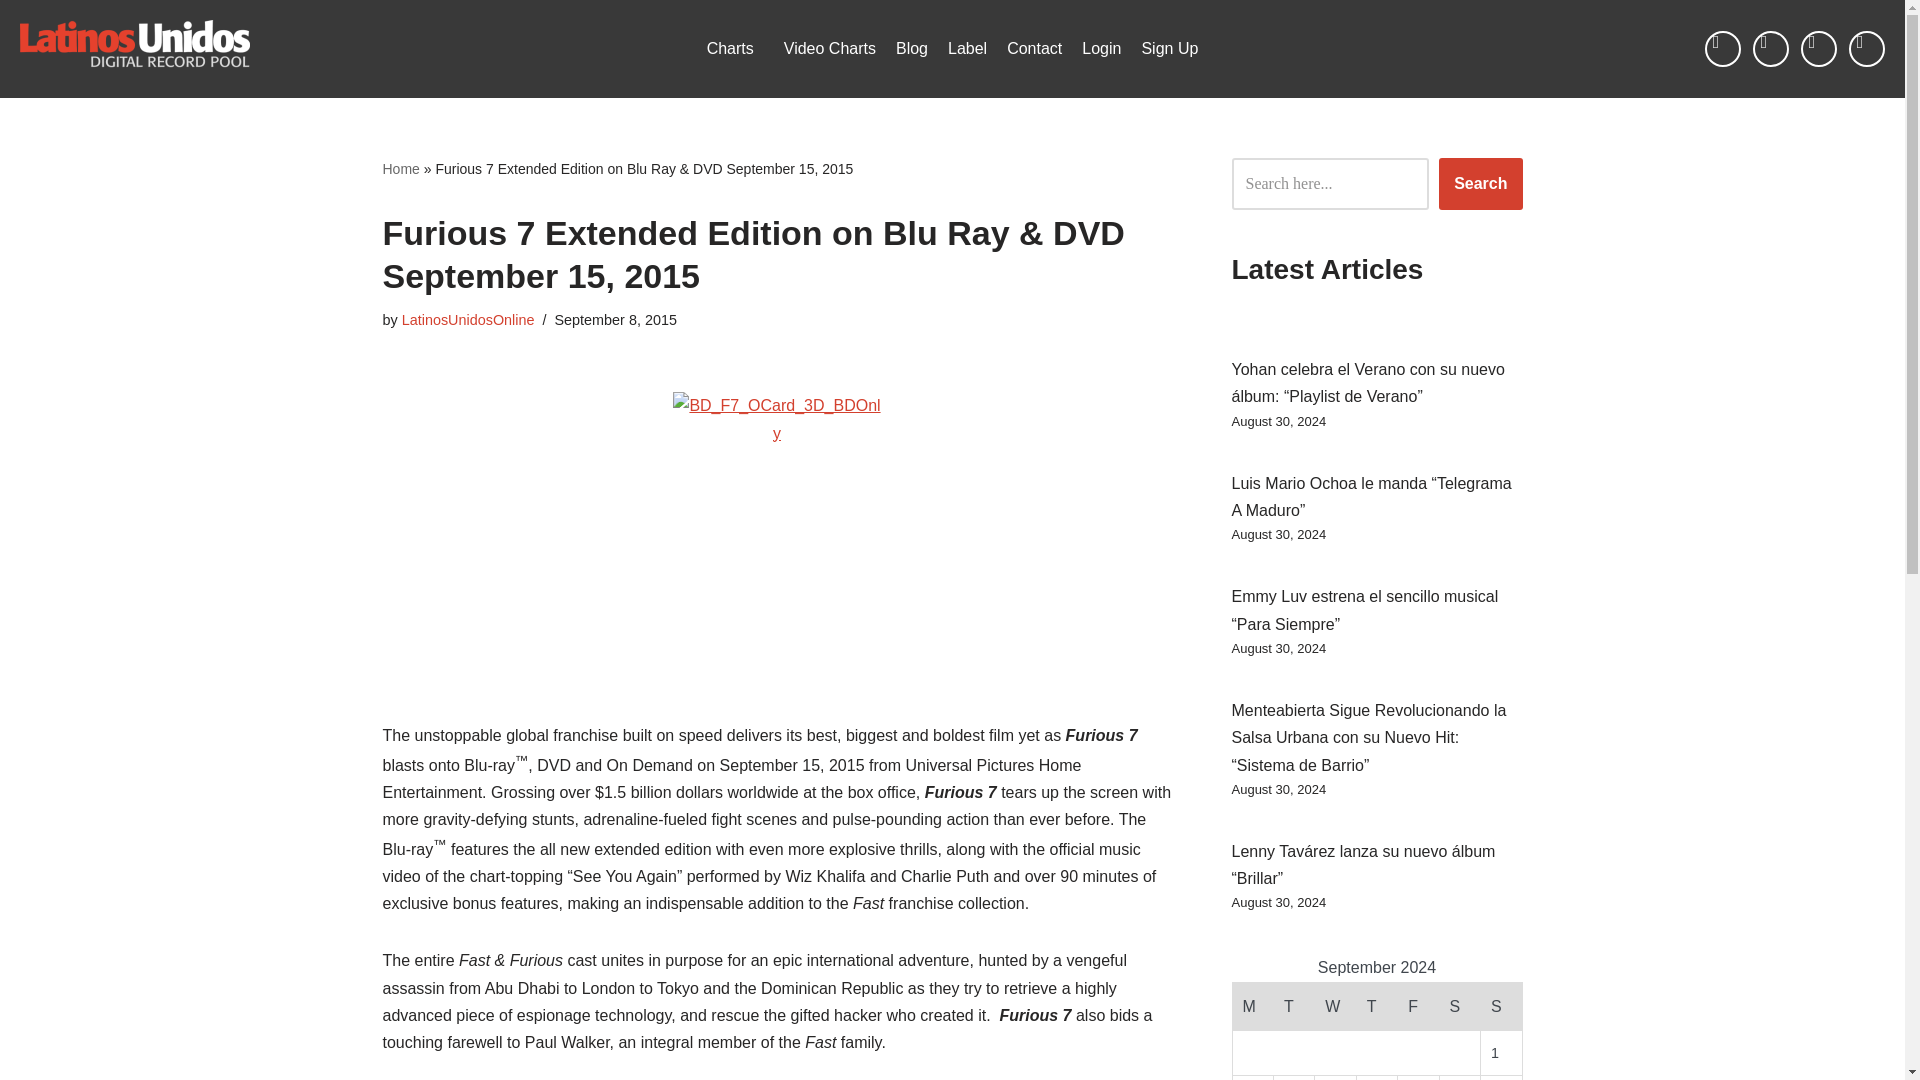 This screenshot has height=1080, width=1920. Describe the element at coordinates (1480, 183) in the screenshot. I see `Search` at that location.